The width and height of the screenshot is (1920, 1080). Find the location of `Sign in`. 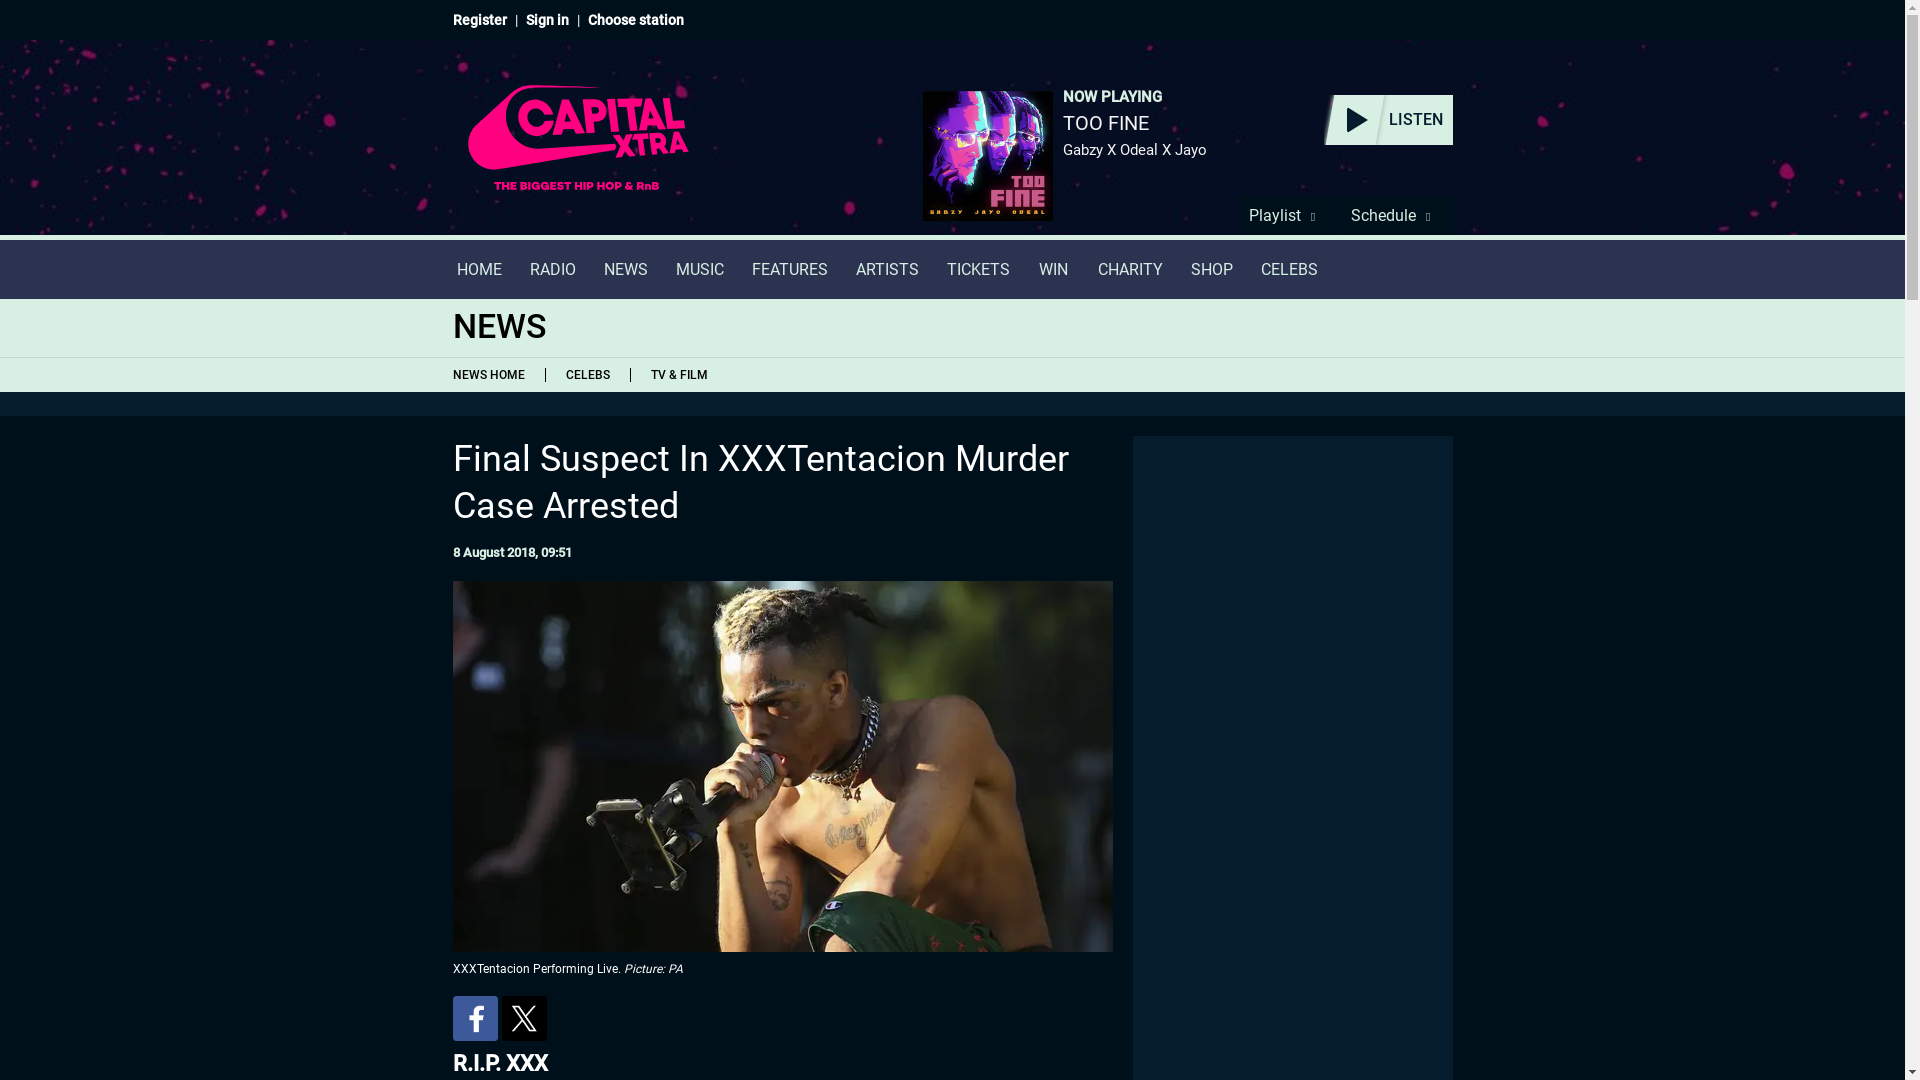

Sign in is located at coordinates (547, 20).